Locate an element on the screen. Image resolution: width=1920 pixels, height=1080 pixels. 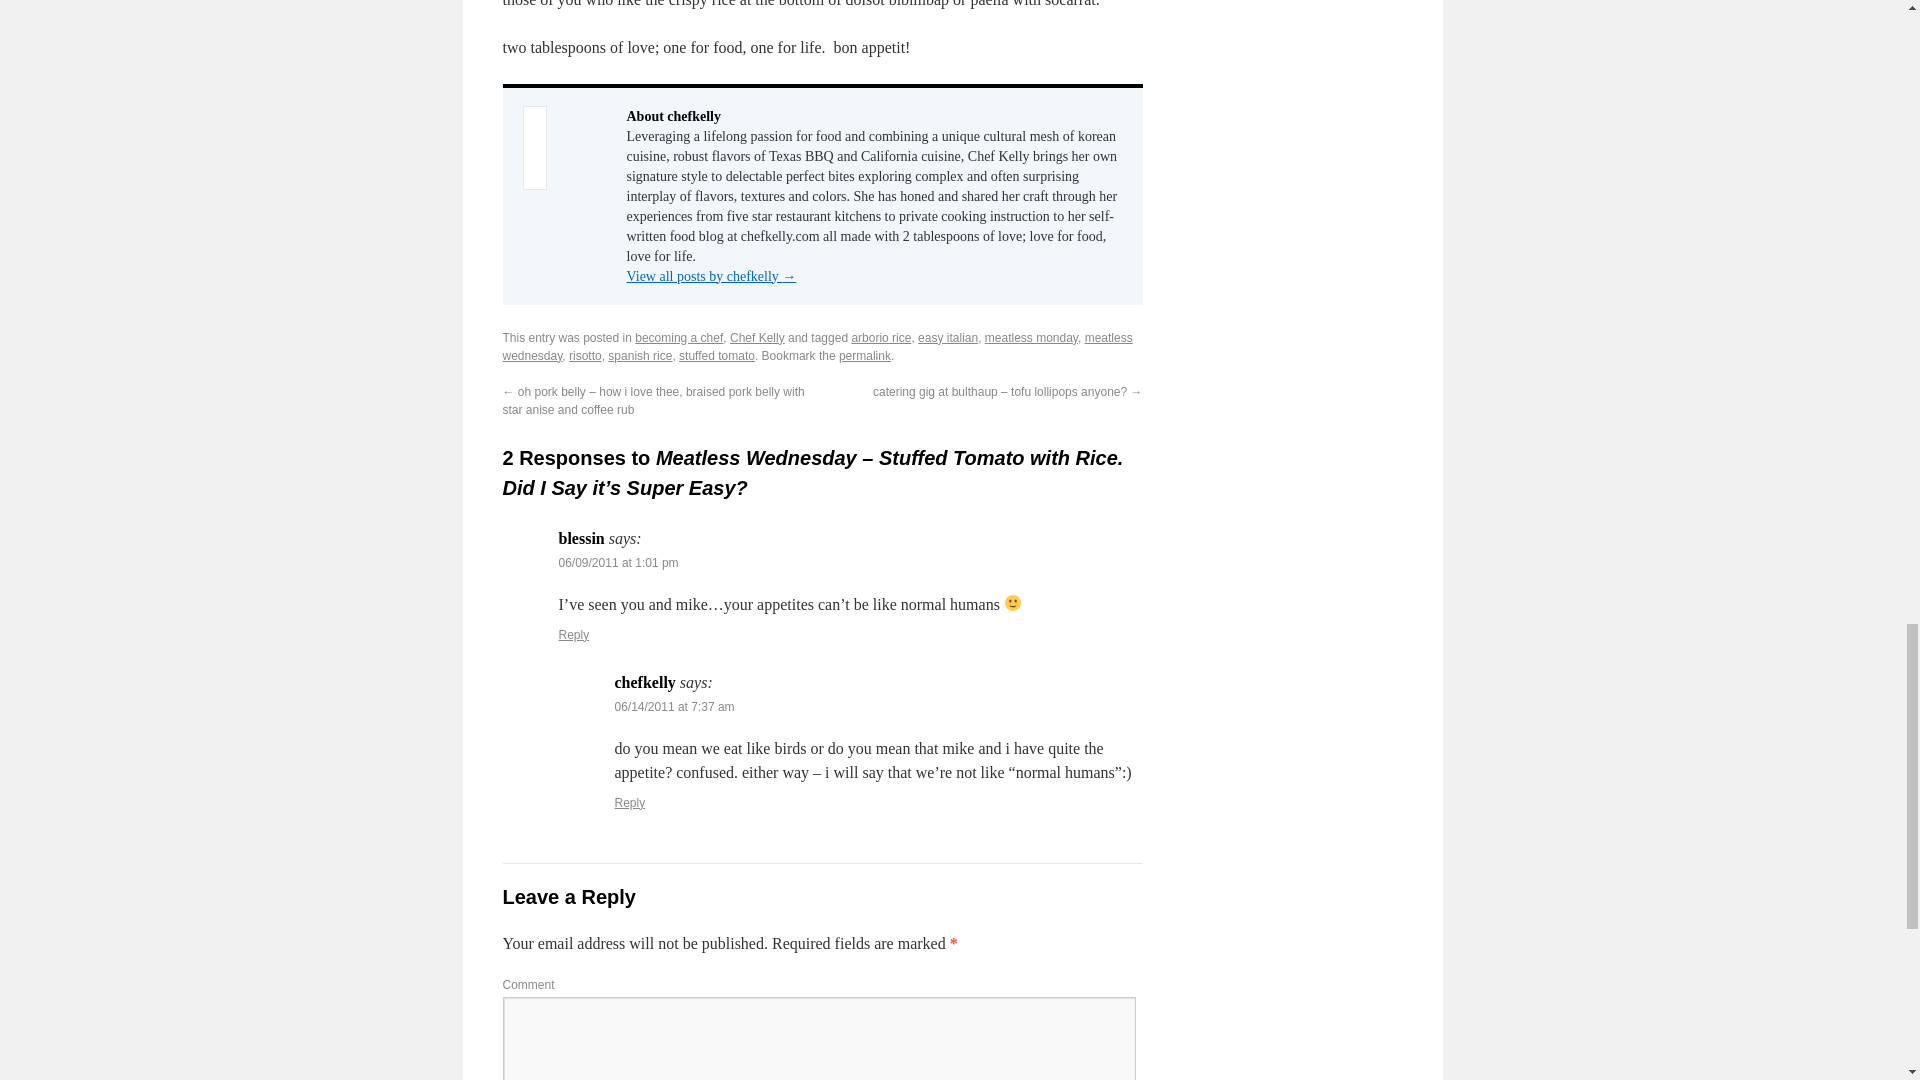
meatless wednesday is located at coordinates (816, 346).